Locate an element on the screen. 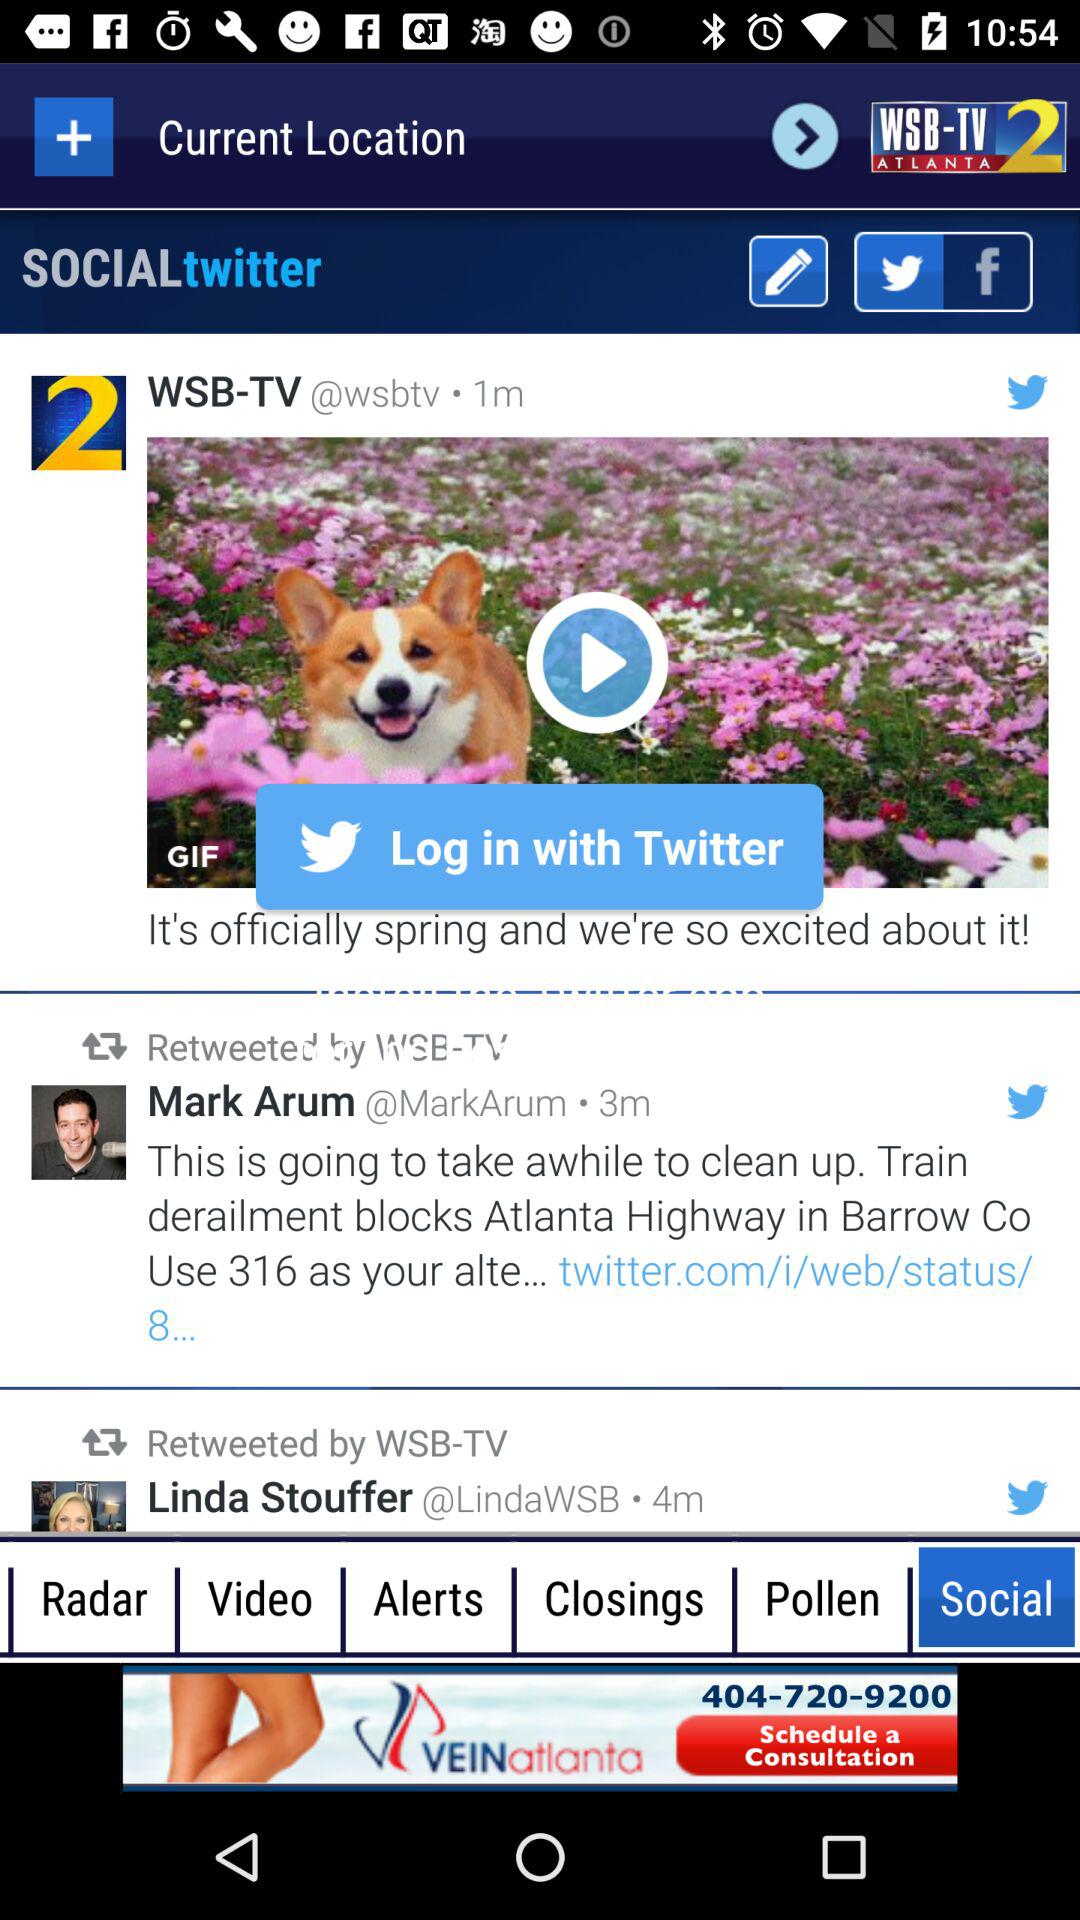 The height and width of the screenshot is (1920, 1080). add a new location is located at coordinates (74, 136).